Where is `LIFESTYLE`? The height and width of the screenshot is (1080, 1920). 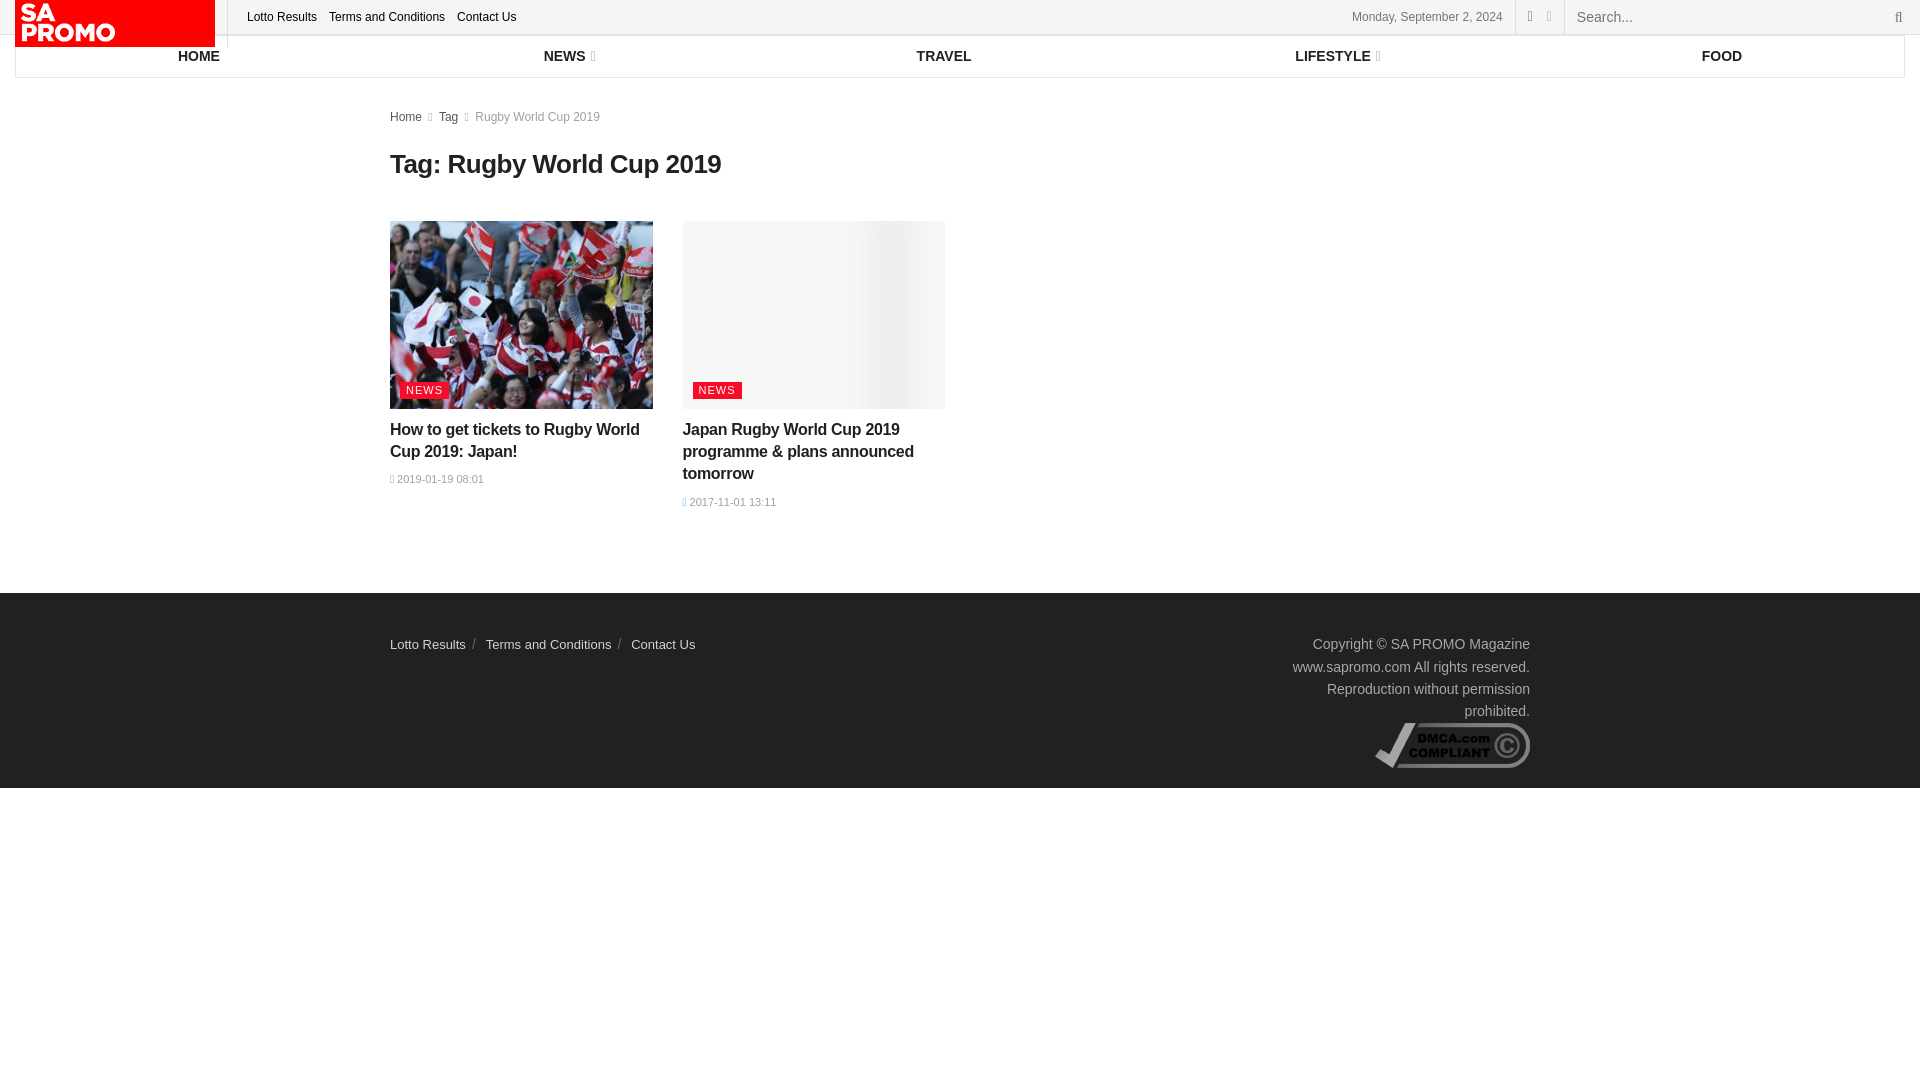
LIFESTYLE is located at coordinates (1336, 56).